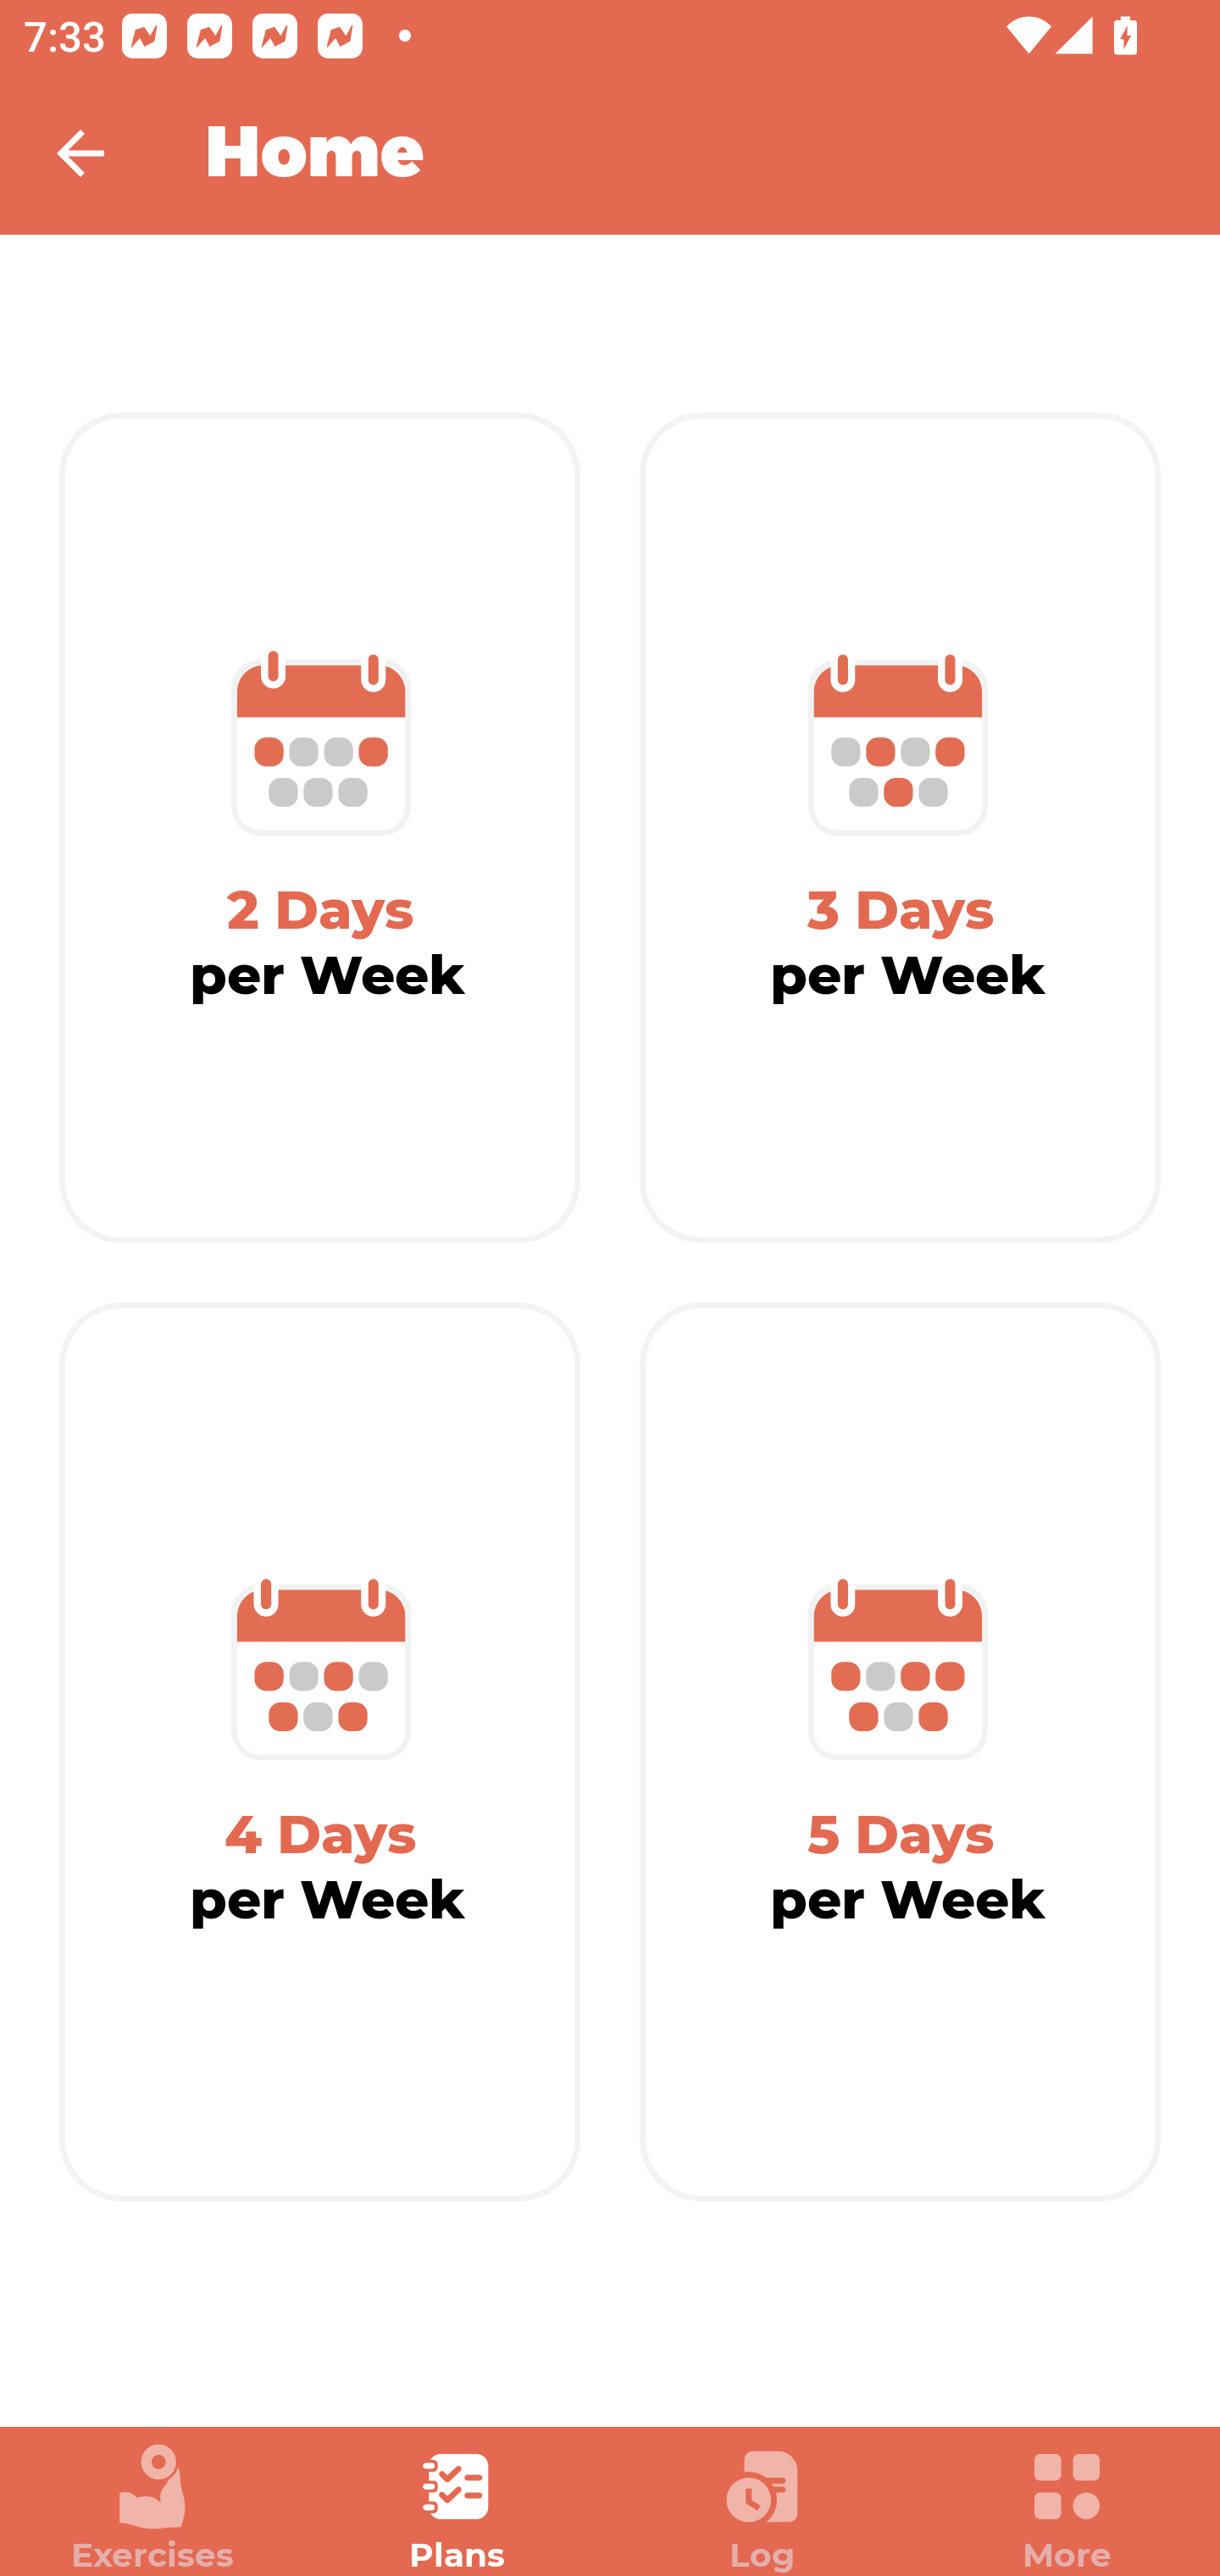  Describe the element at coordinates (320, 828) in the screenshot. I see `2 Days
 per Week` at that location.